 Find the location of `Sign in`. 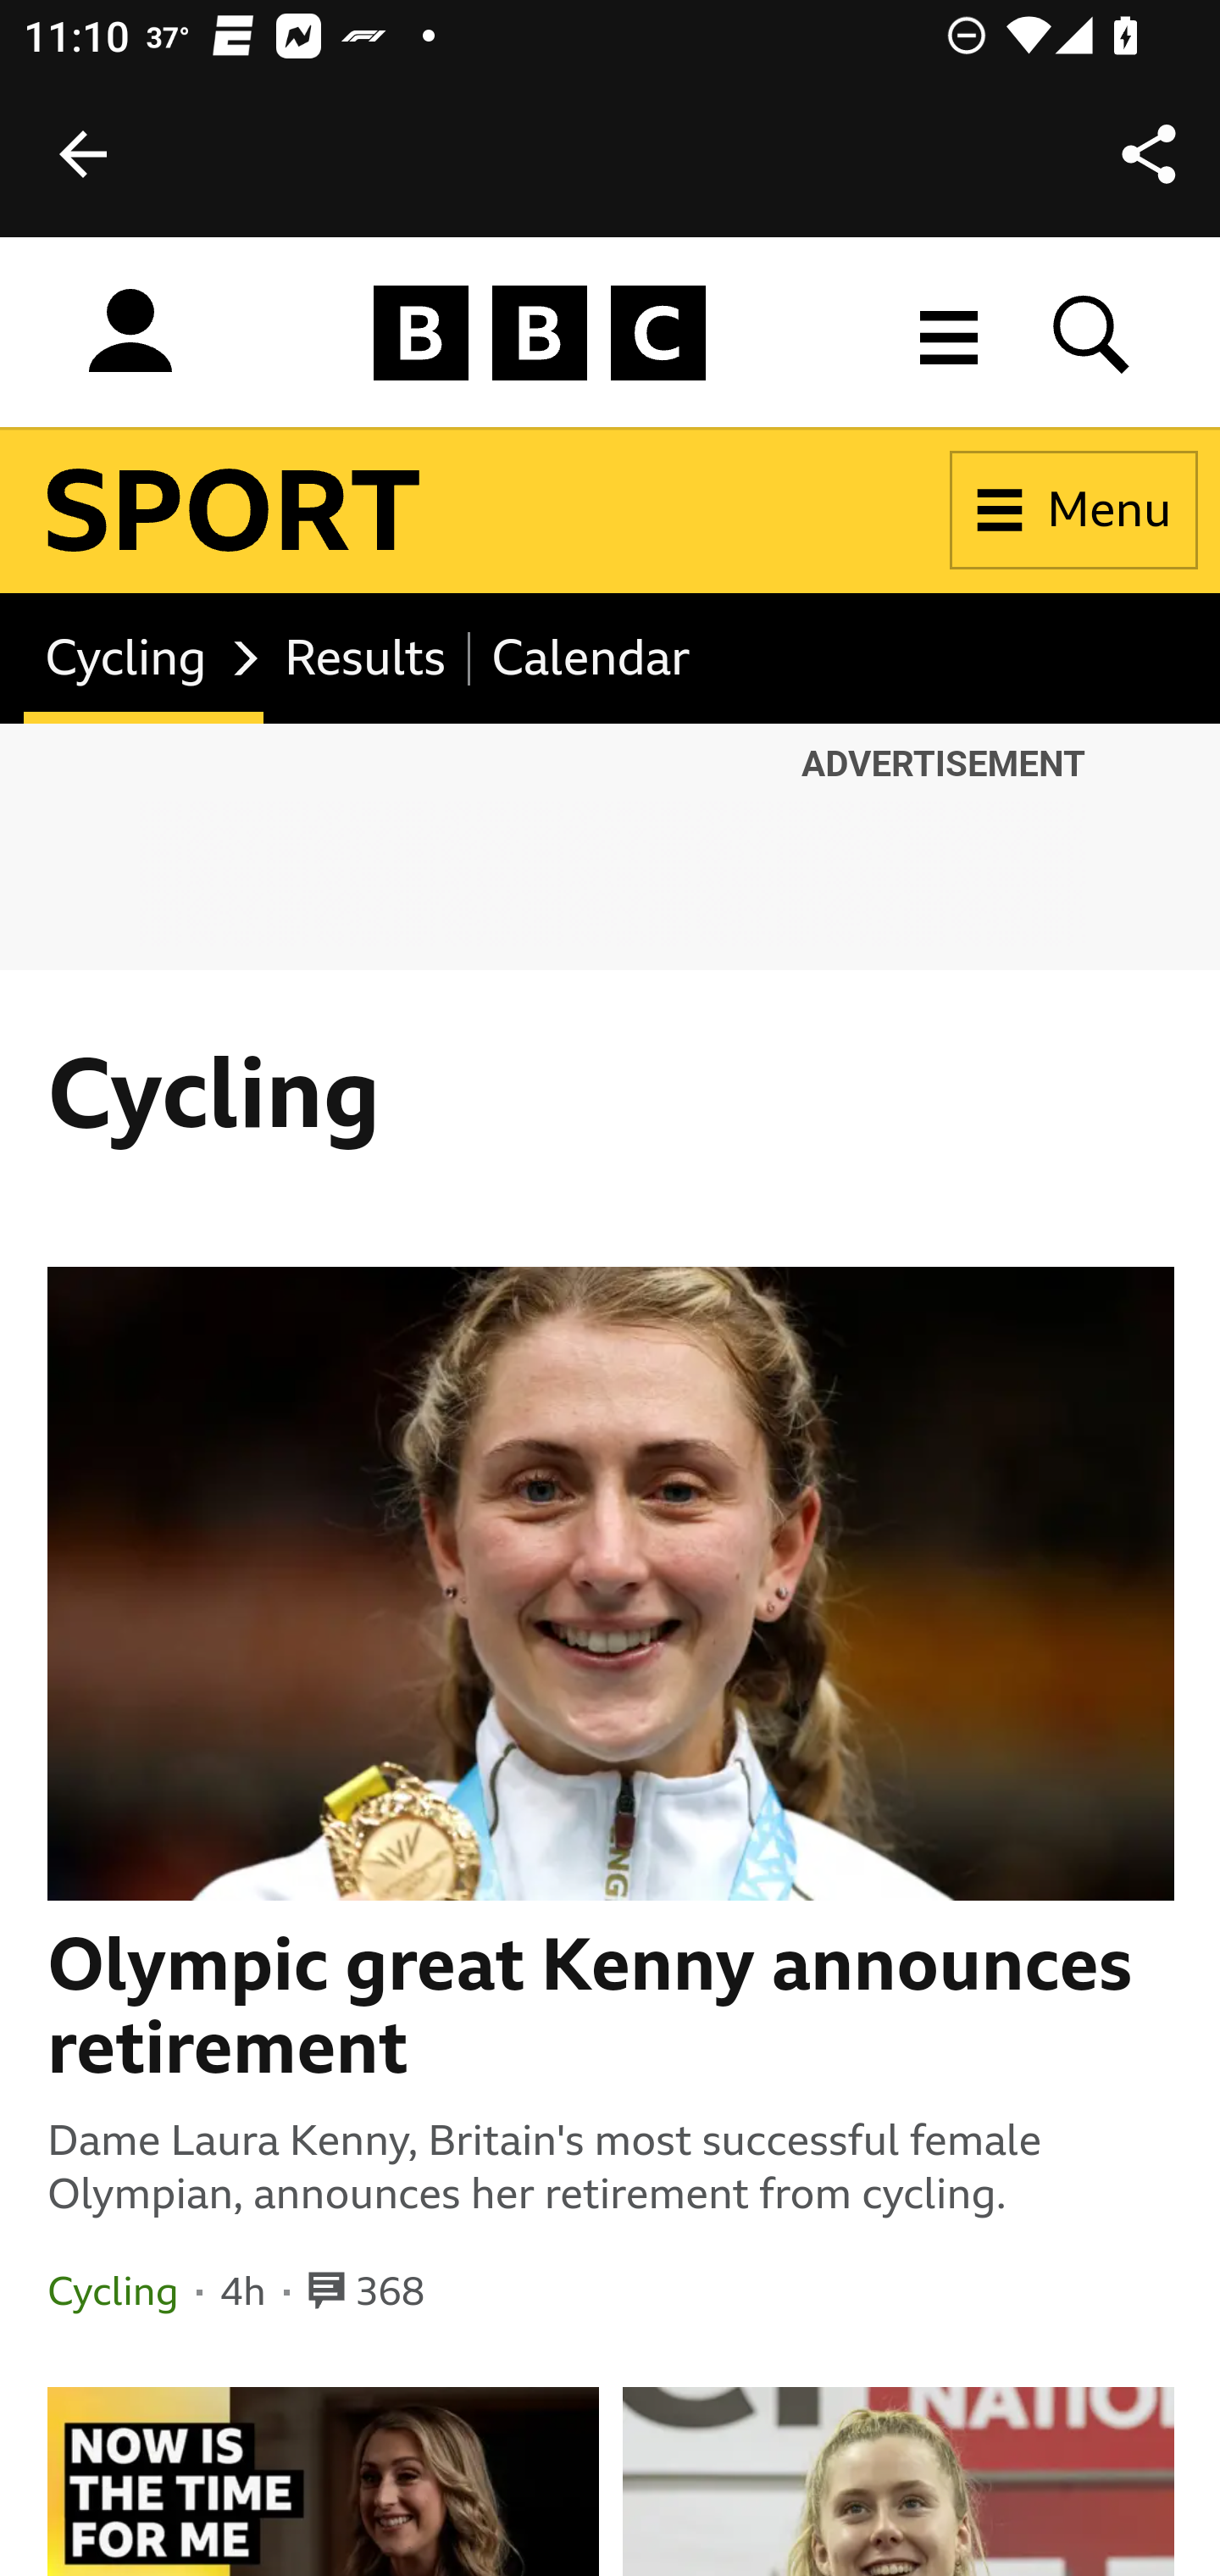

Sign in is located at coordinates (130, 332).